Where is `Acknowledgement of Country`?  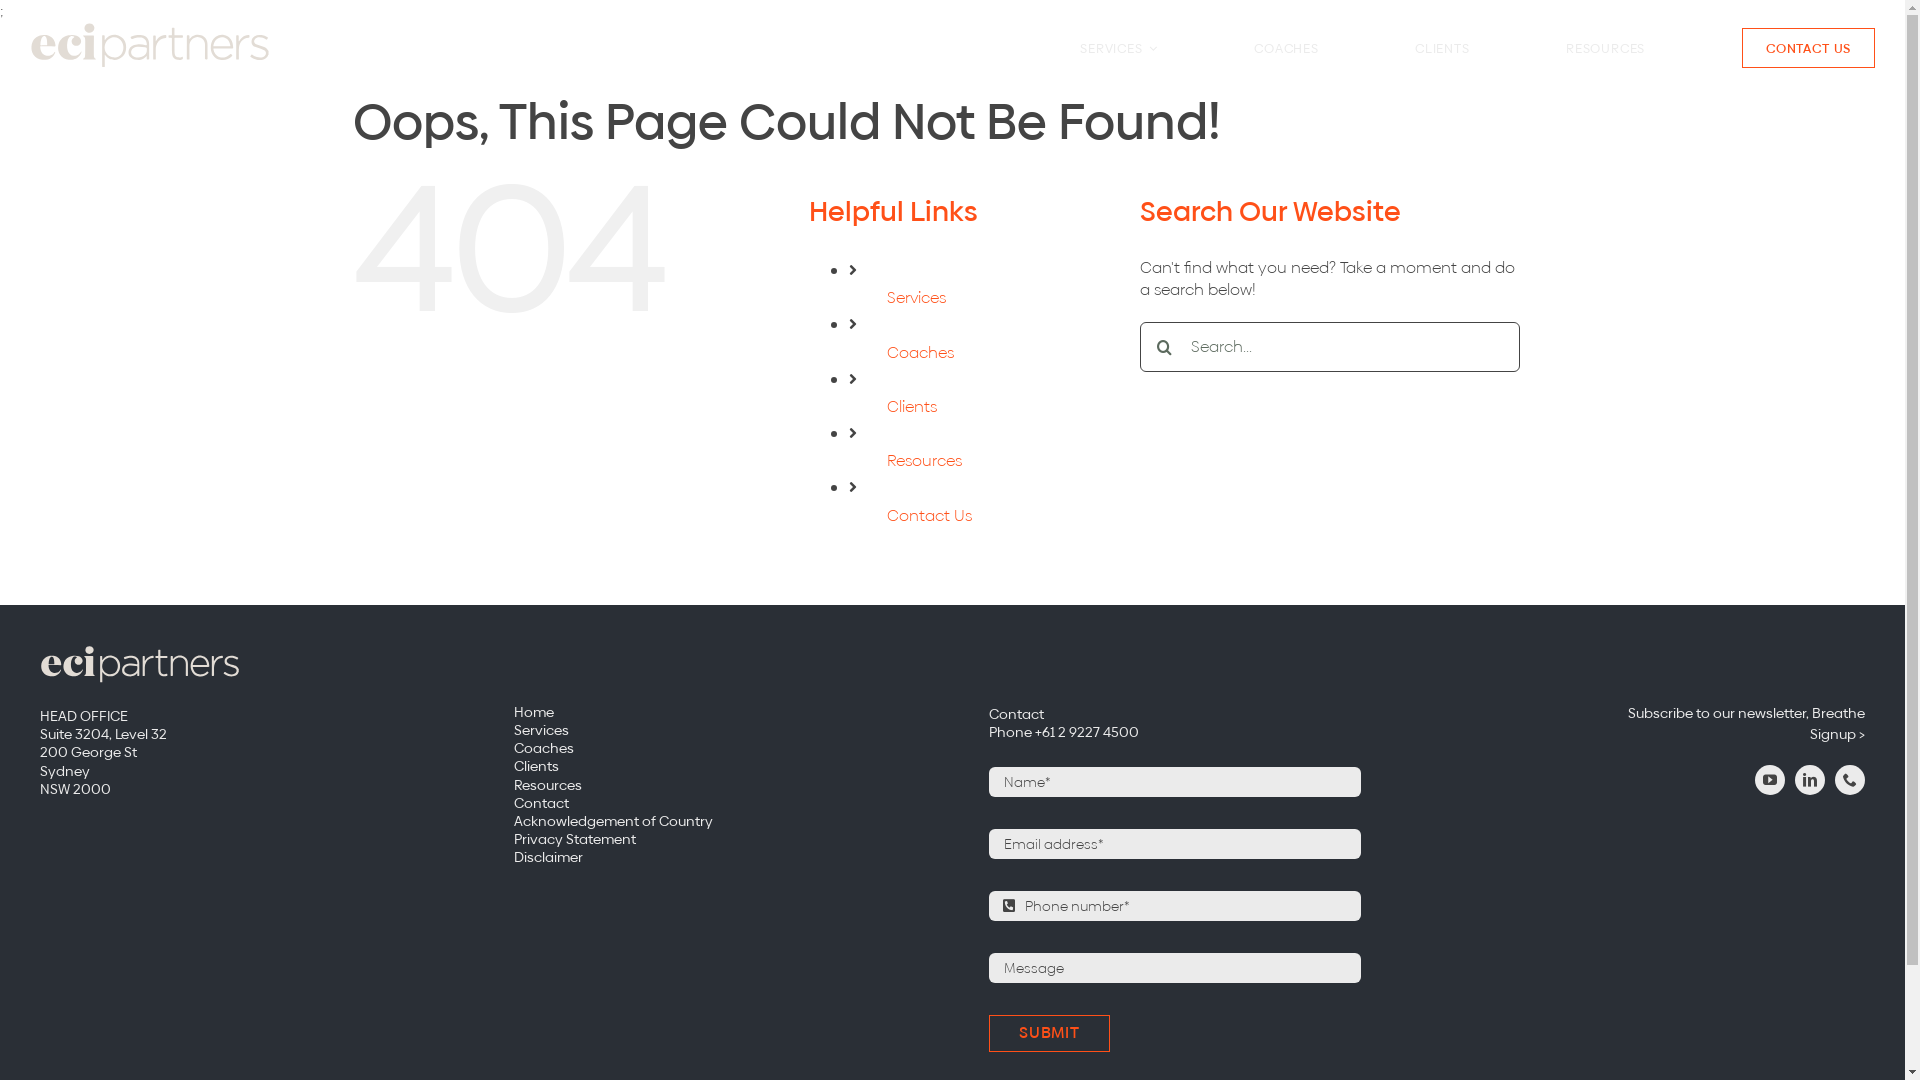 Acknowledgement of Country is located at coordinates (715, 821).